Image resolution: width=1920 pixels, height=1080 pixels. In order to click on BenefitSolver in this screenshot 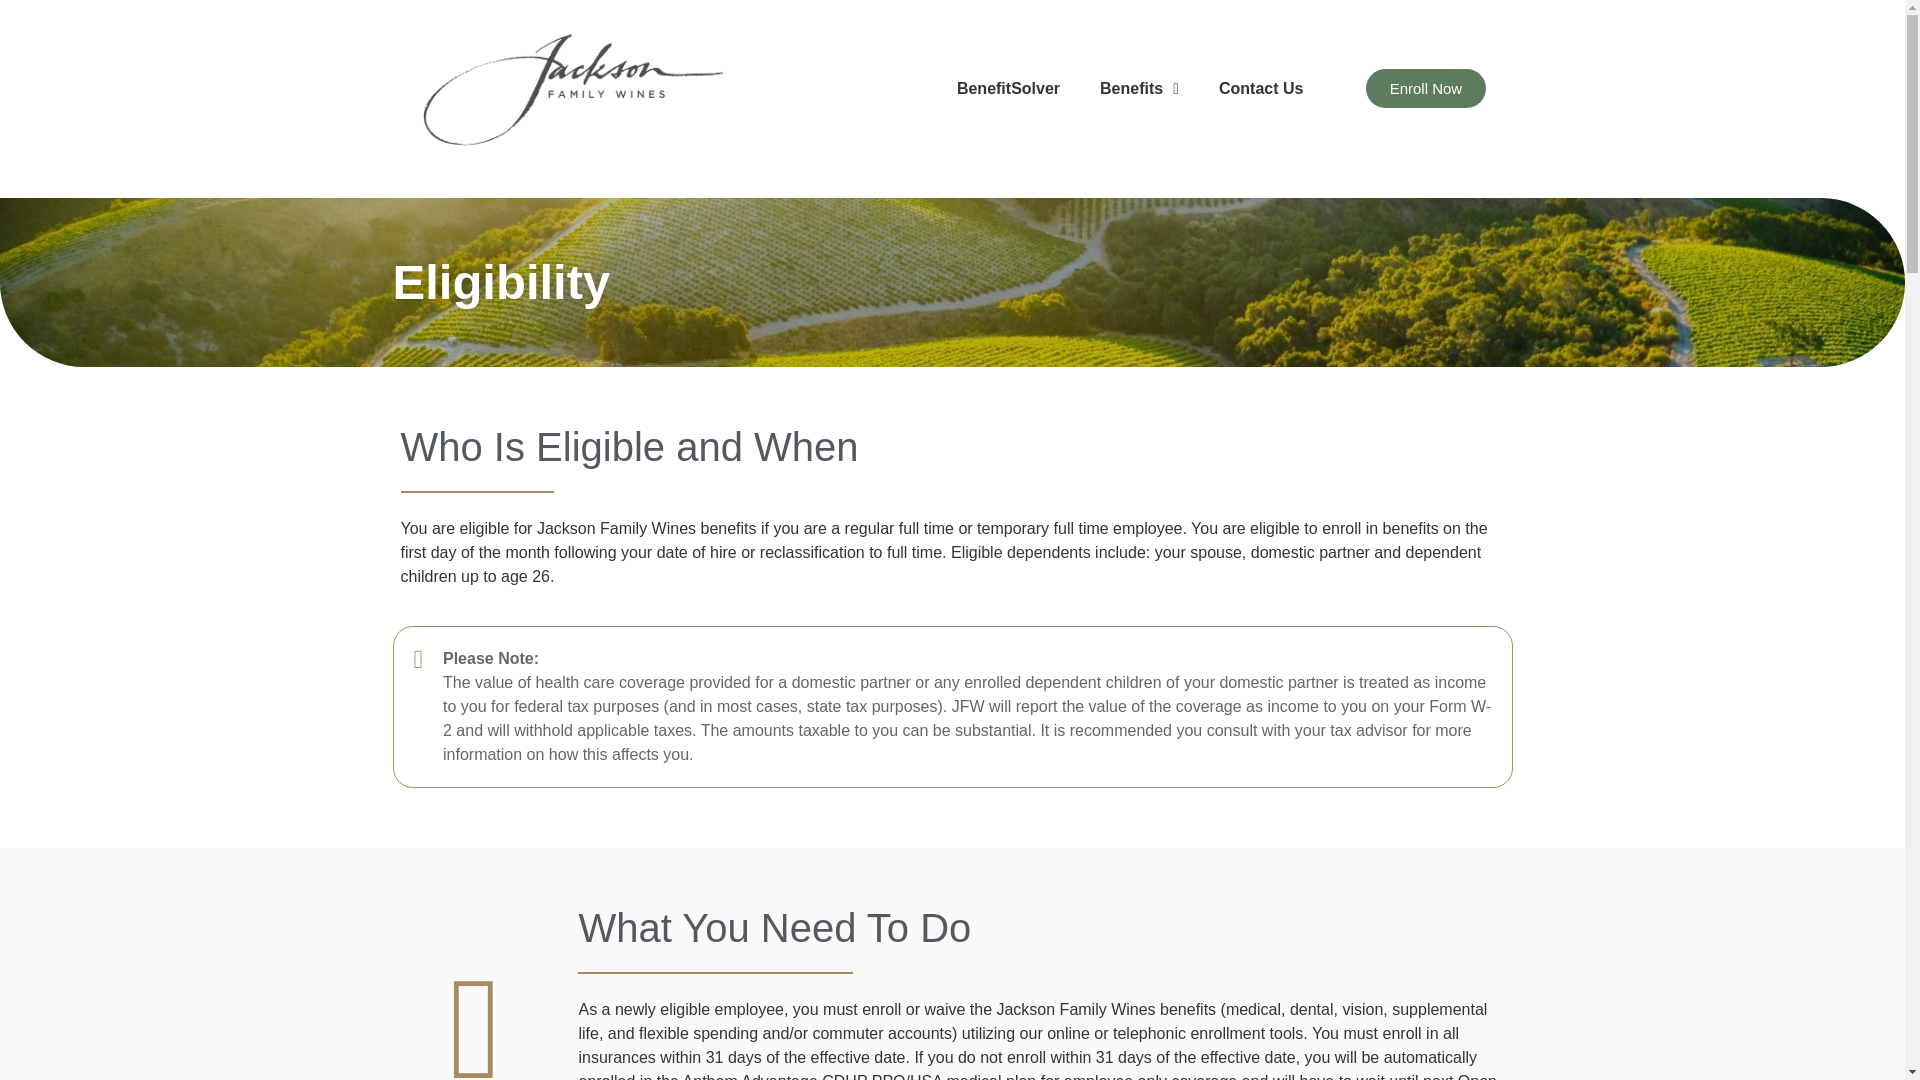, I will do `click(1008, 88)`.